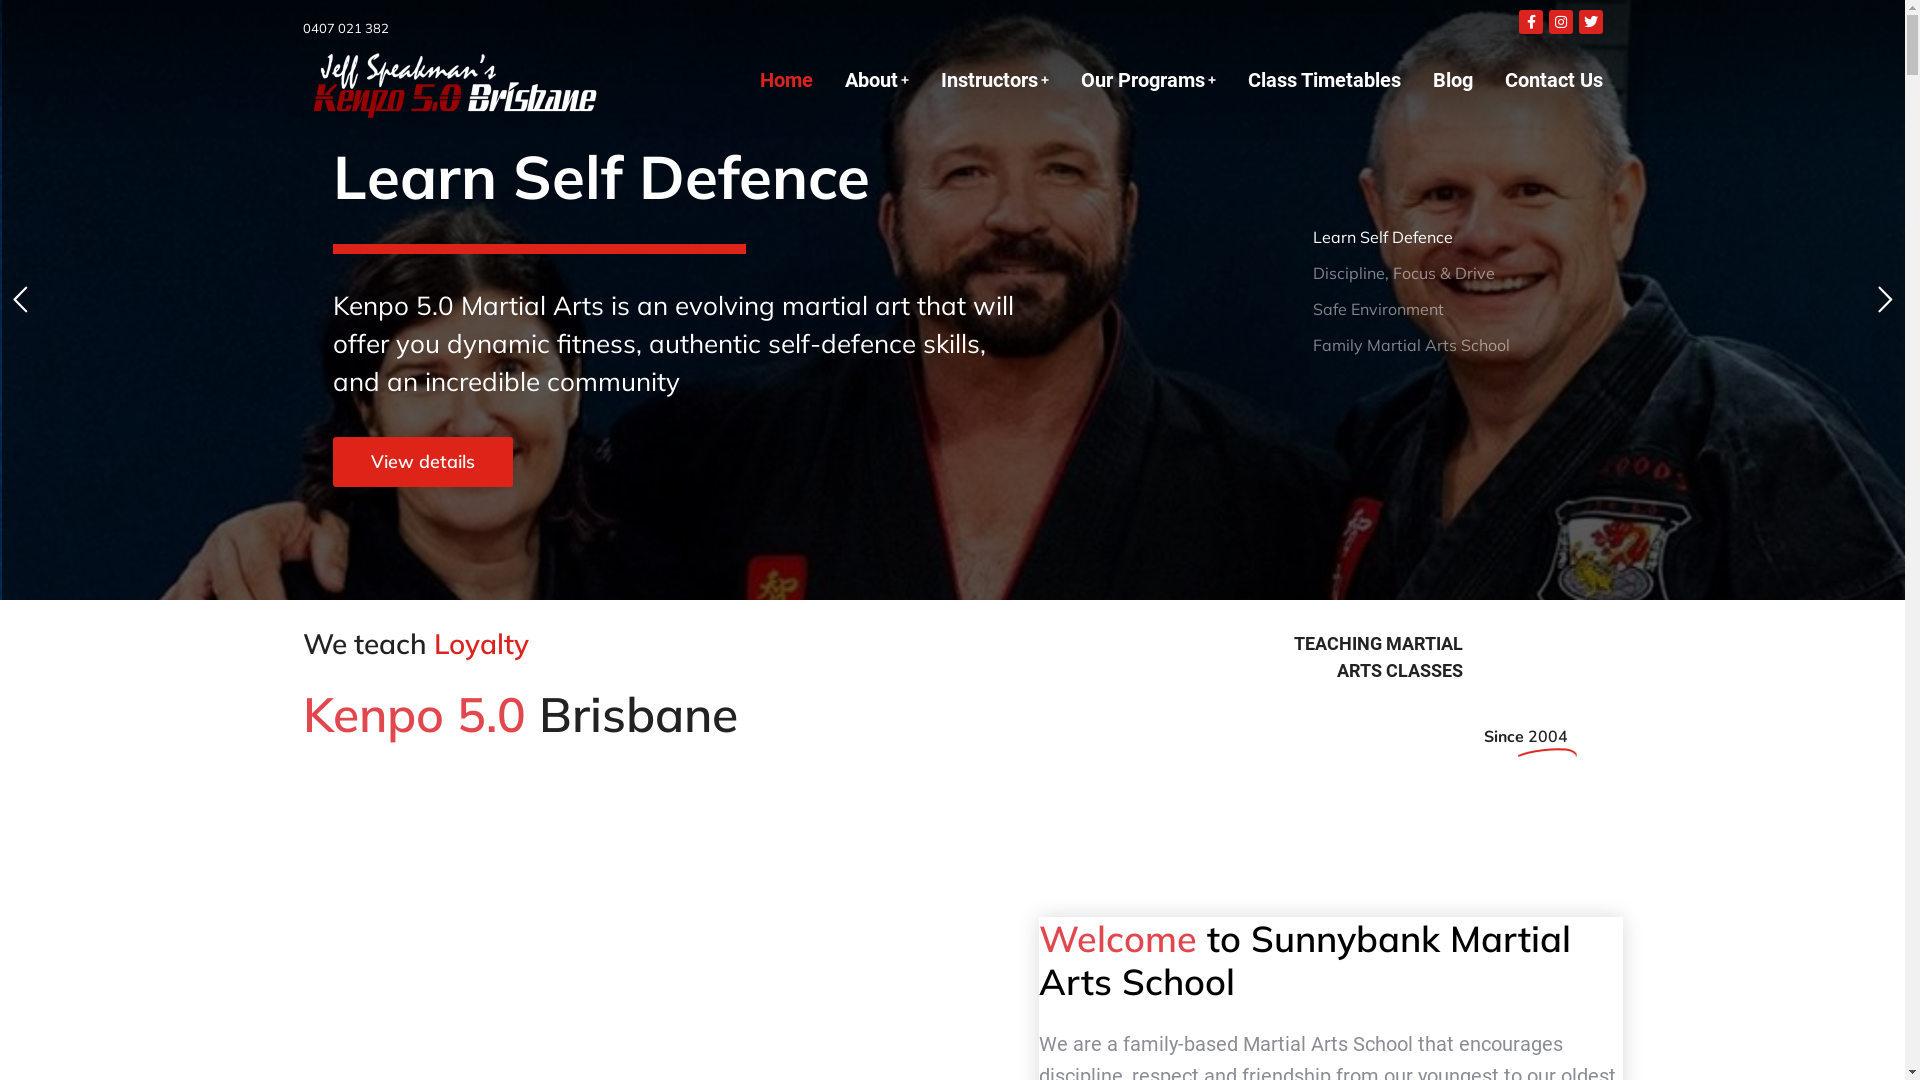  What do you see at coordinates (1324, 80) in the screenshot?
I see `Class Timetables` at bounding box center [1324, 80].